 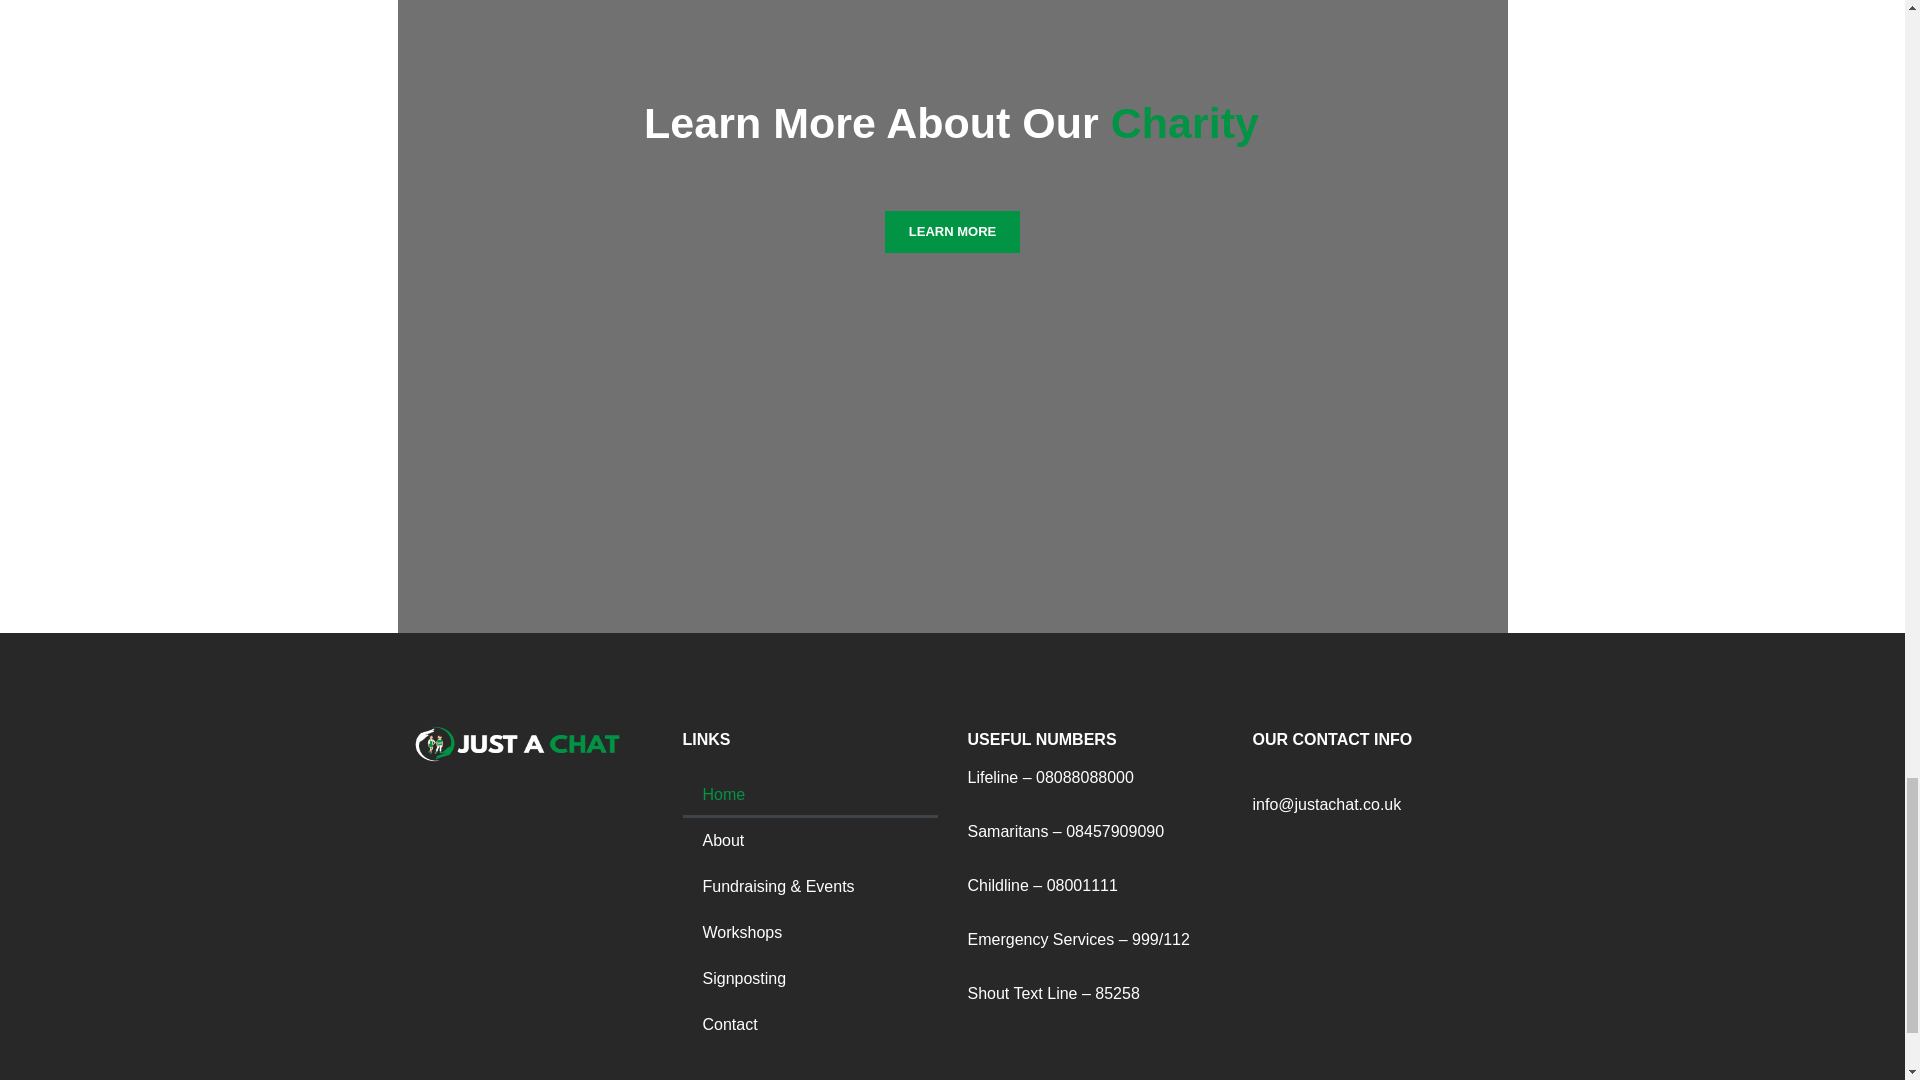 What do you see at coordinates (808, 932) in the screenshot?
I see `Workshops` at bounding box center [808, 932].